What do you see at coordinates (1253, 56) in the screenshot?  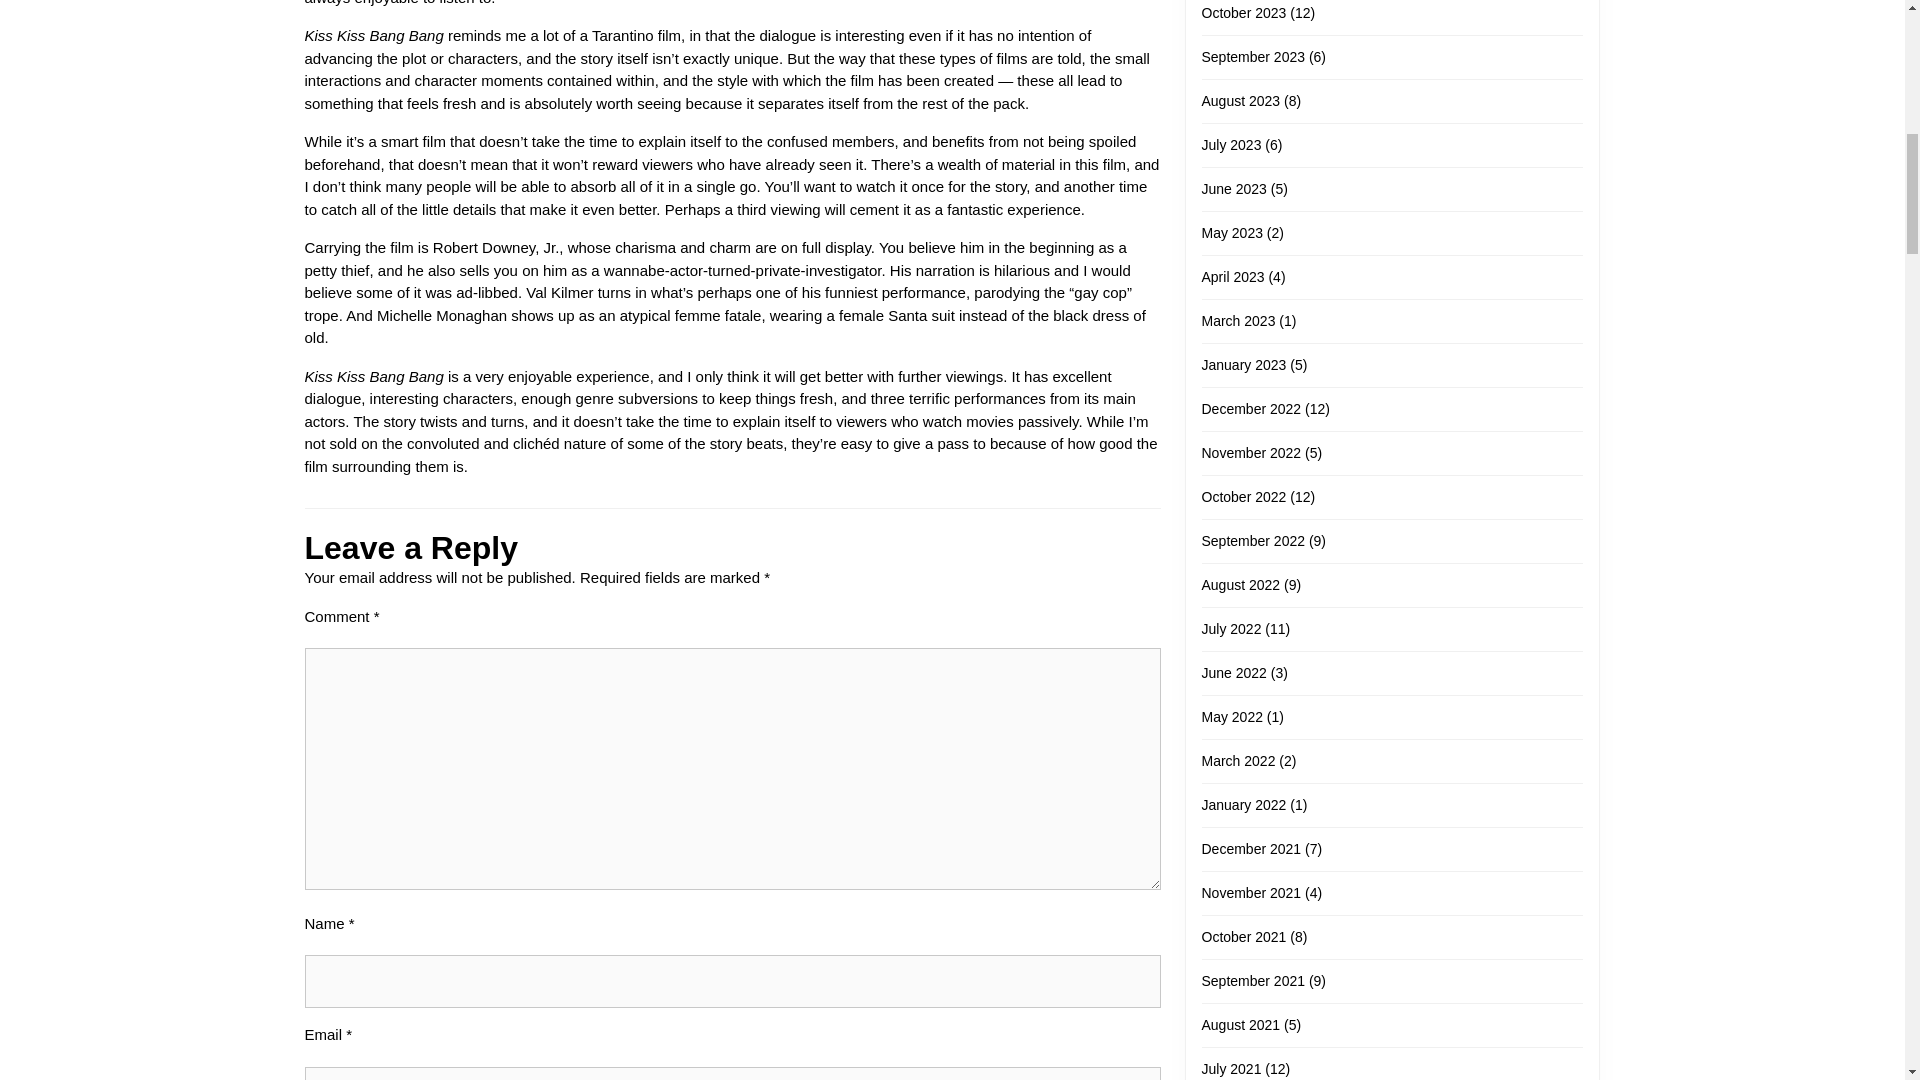 I see `September 2023` at bounding box center [1253, 56].